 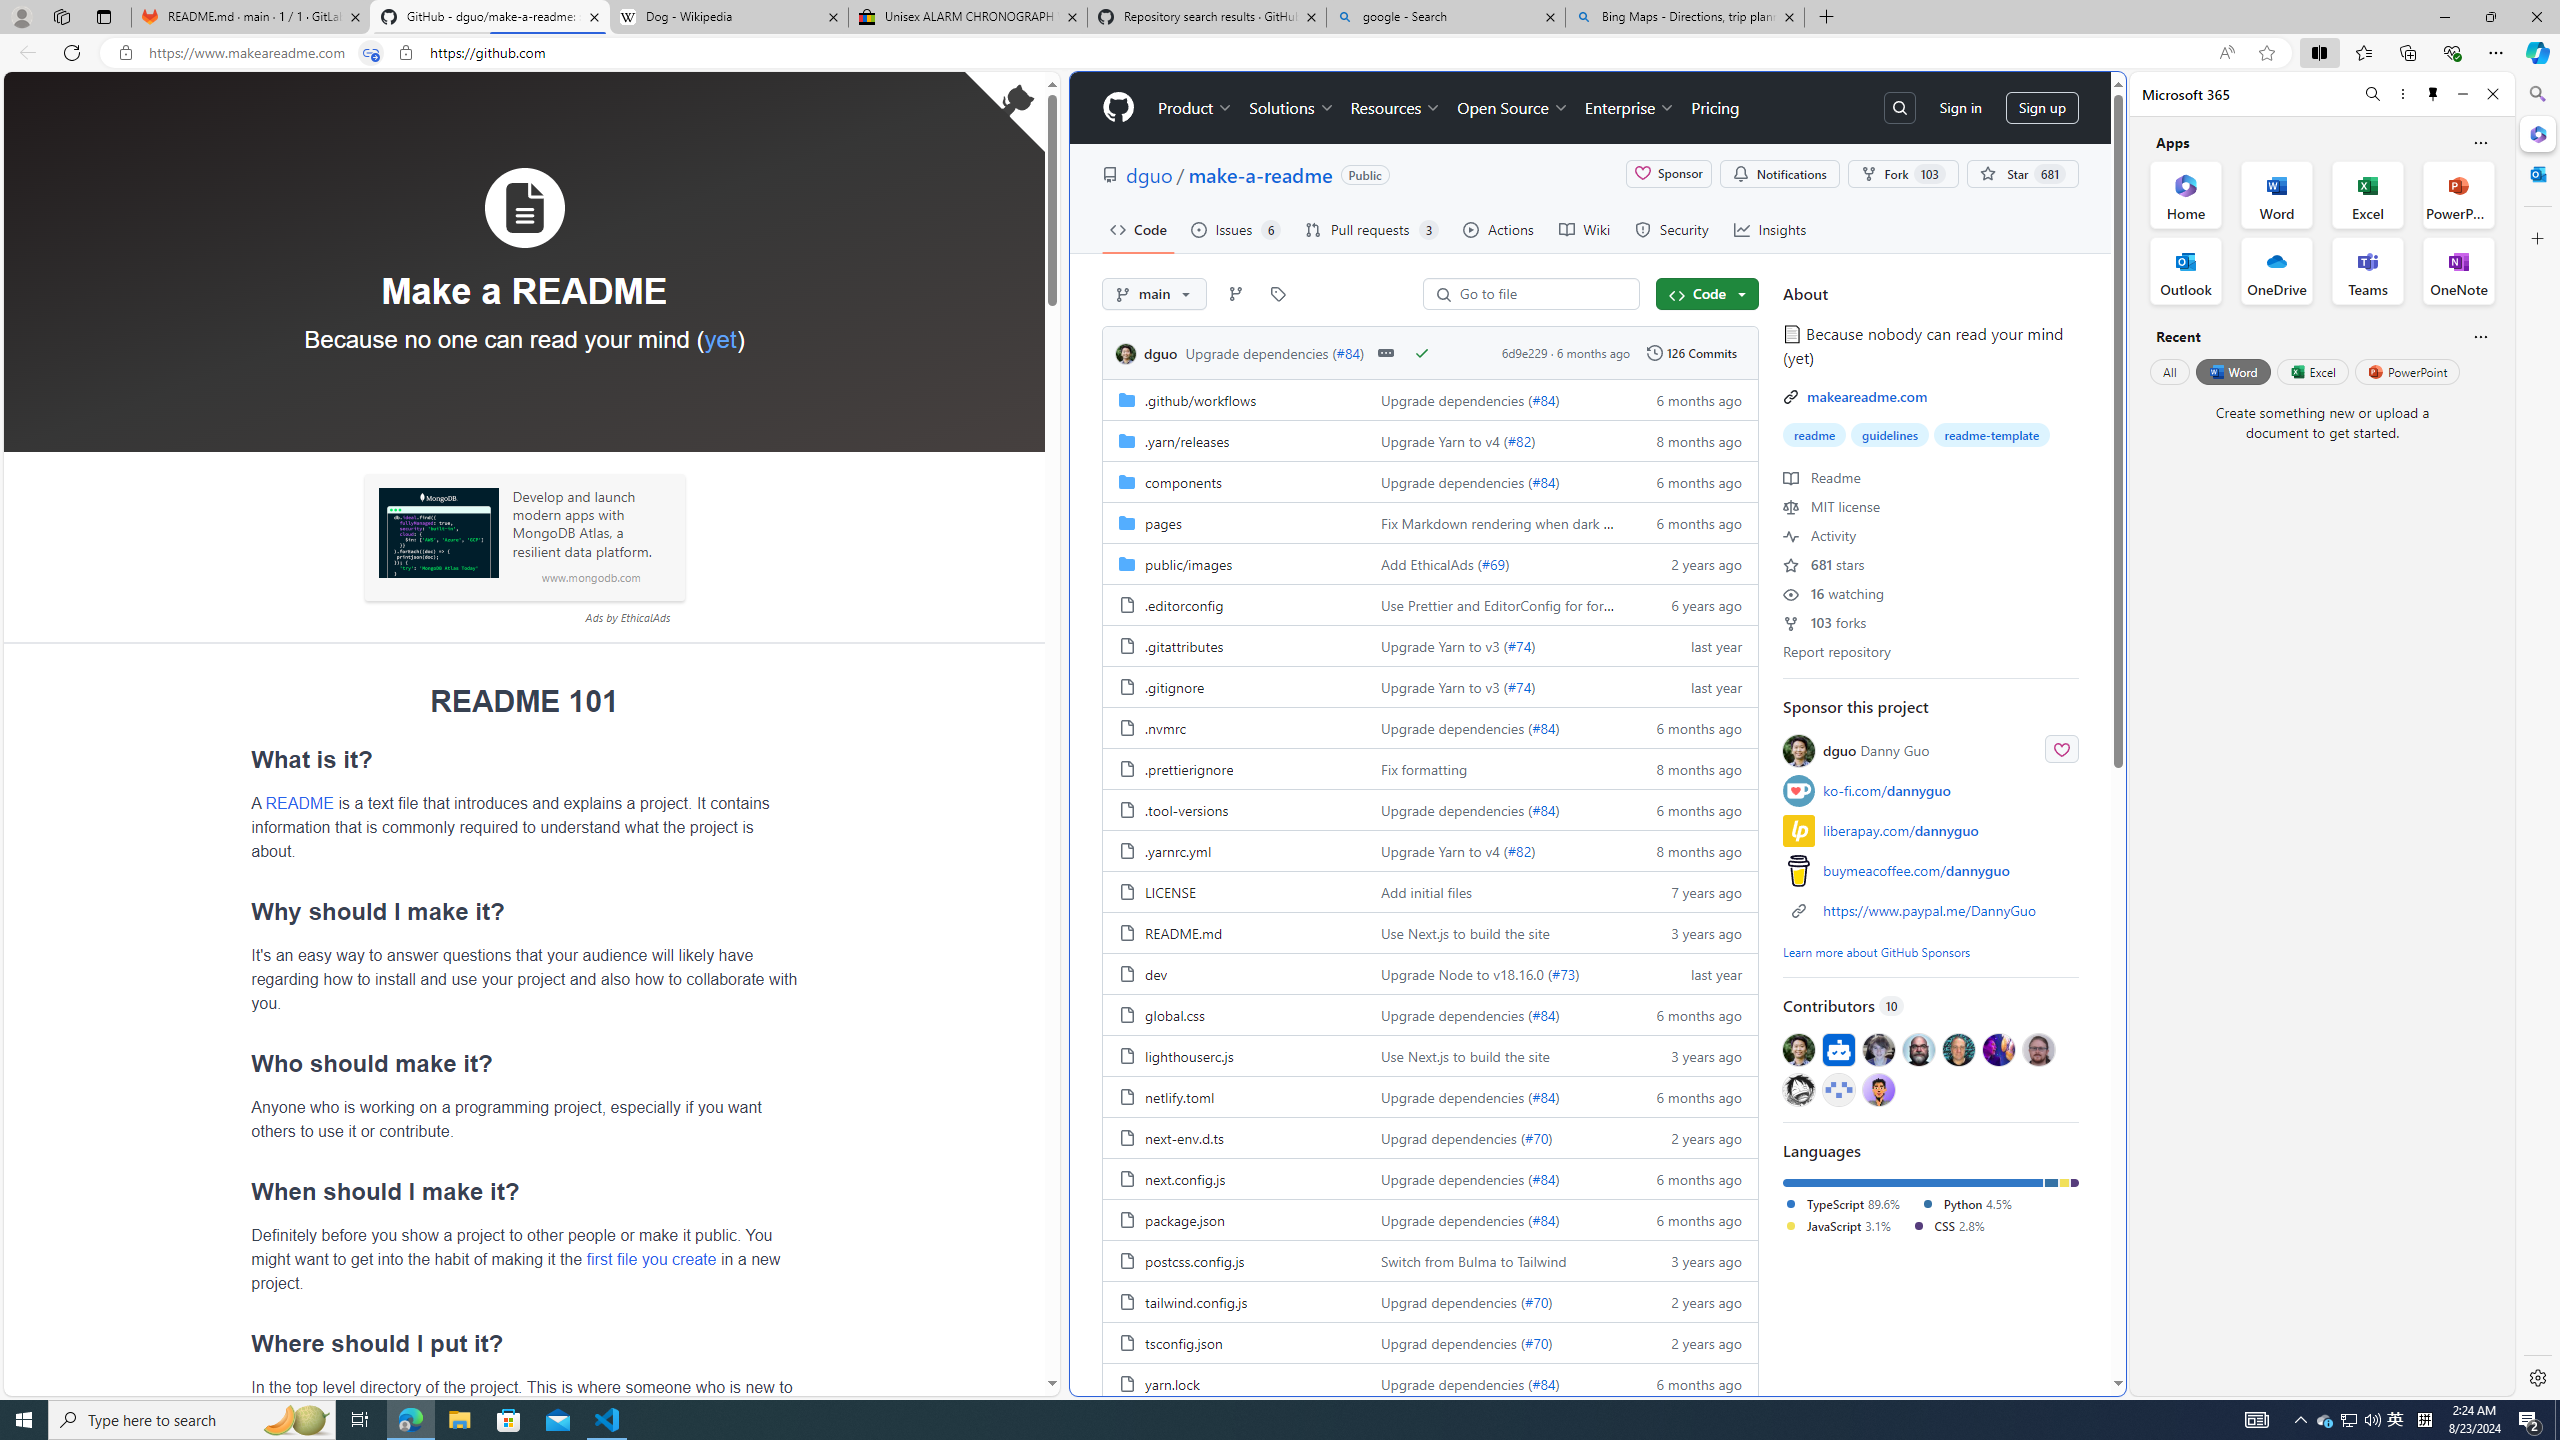 What do you see at coordinates (1186, 810) in the screenshot?
I see `.tool-versions, (File)` at bounding box center [1186, 810].